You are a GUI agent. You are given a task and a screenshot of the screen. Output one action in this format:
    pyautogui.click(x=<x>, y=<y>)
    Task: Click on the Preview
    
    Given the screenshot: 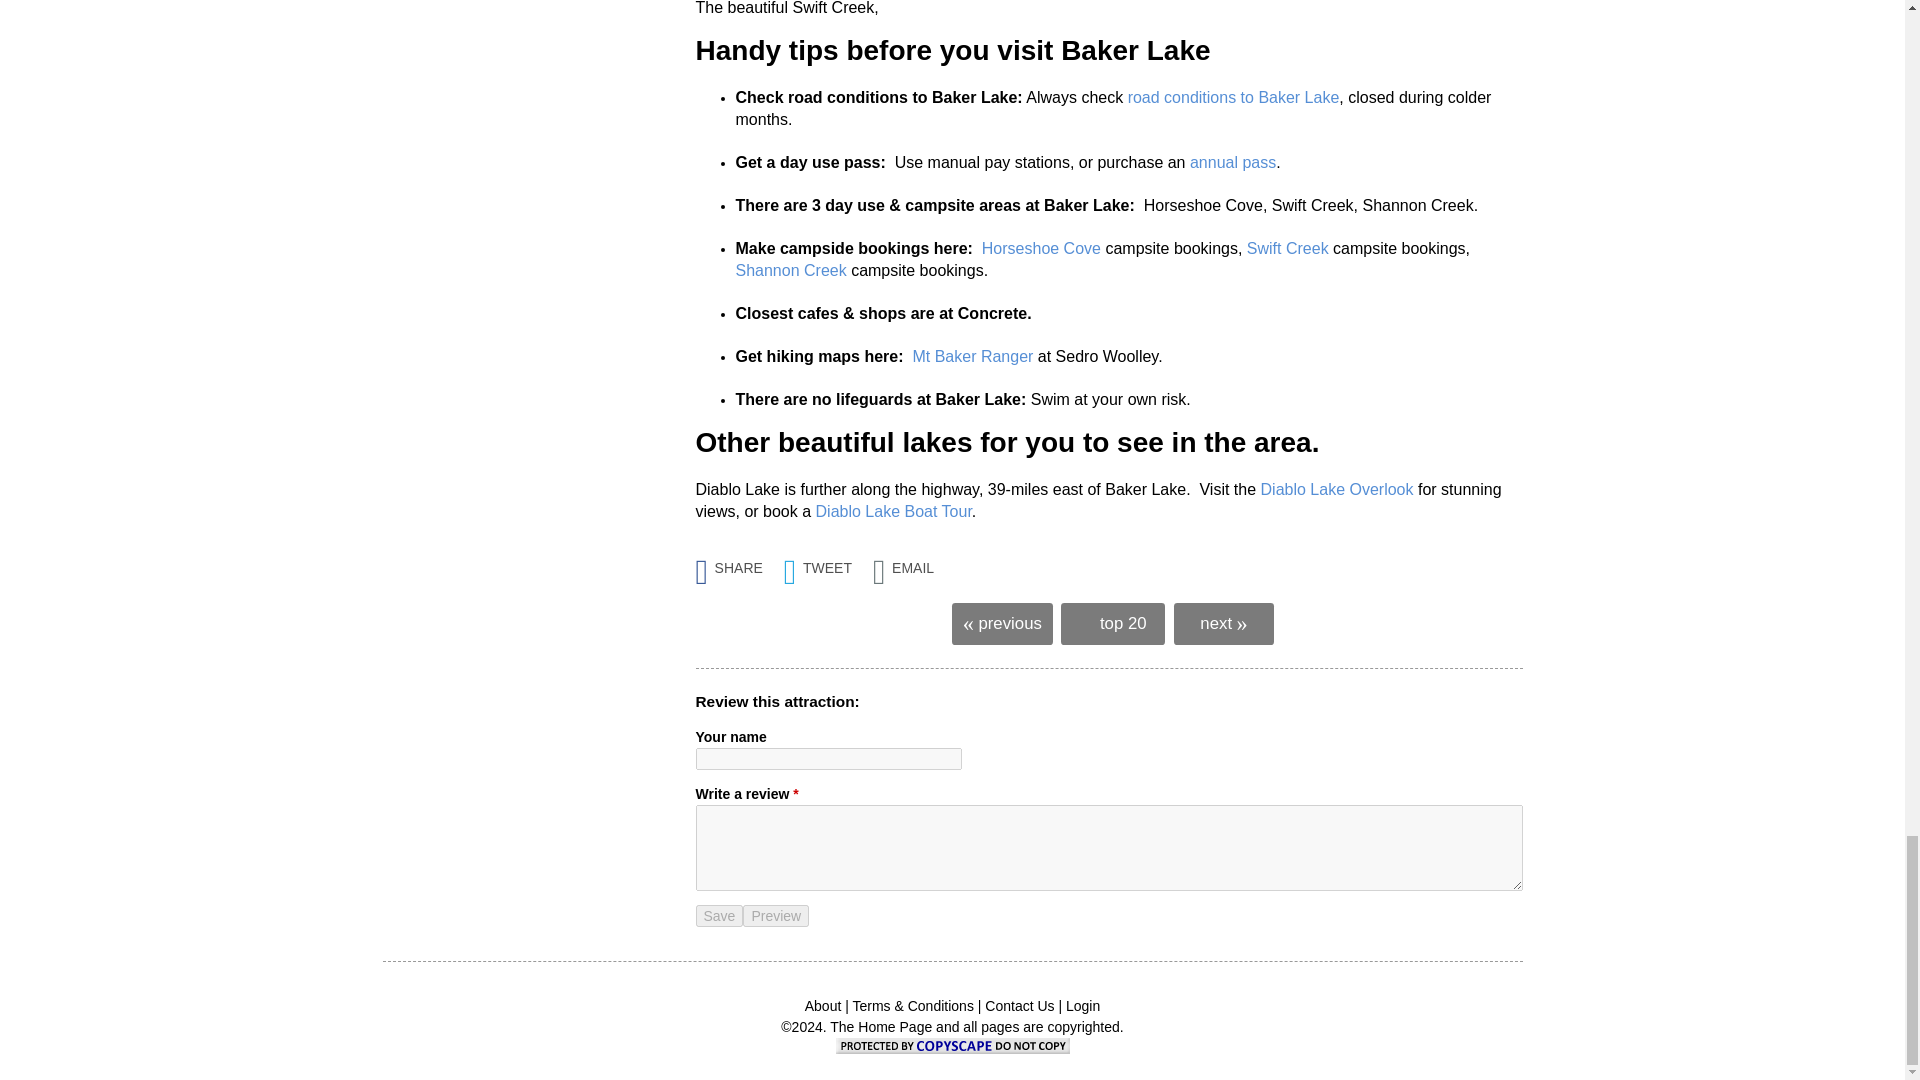 What is the action you would take?
    pyautogui.click(x=776, y=916)
    